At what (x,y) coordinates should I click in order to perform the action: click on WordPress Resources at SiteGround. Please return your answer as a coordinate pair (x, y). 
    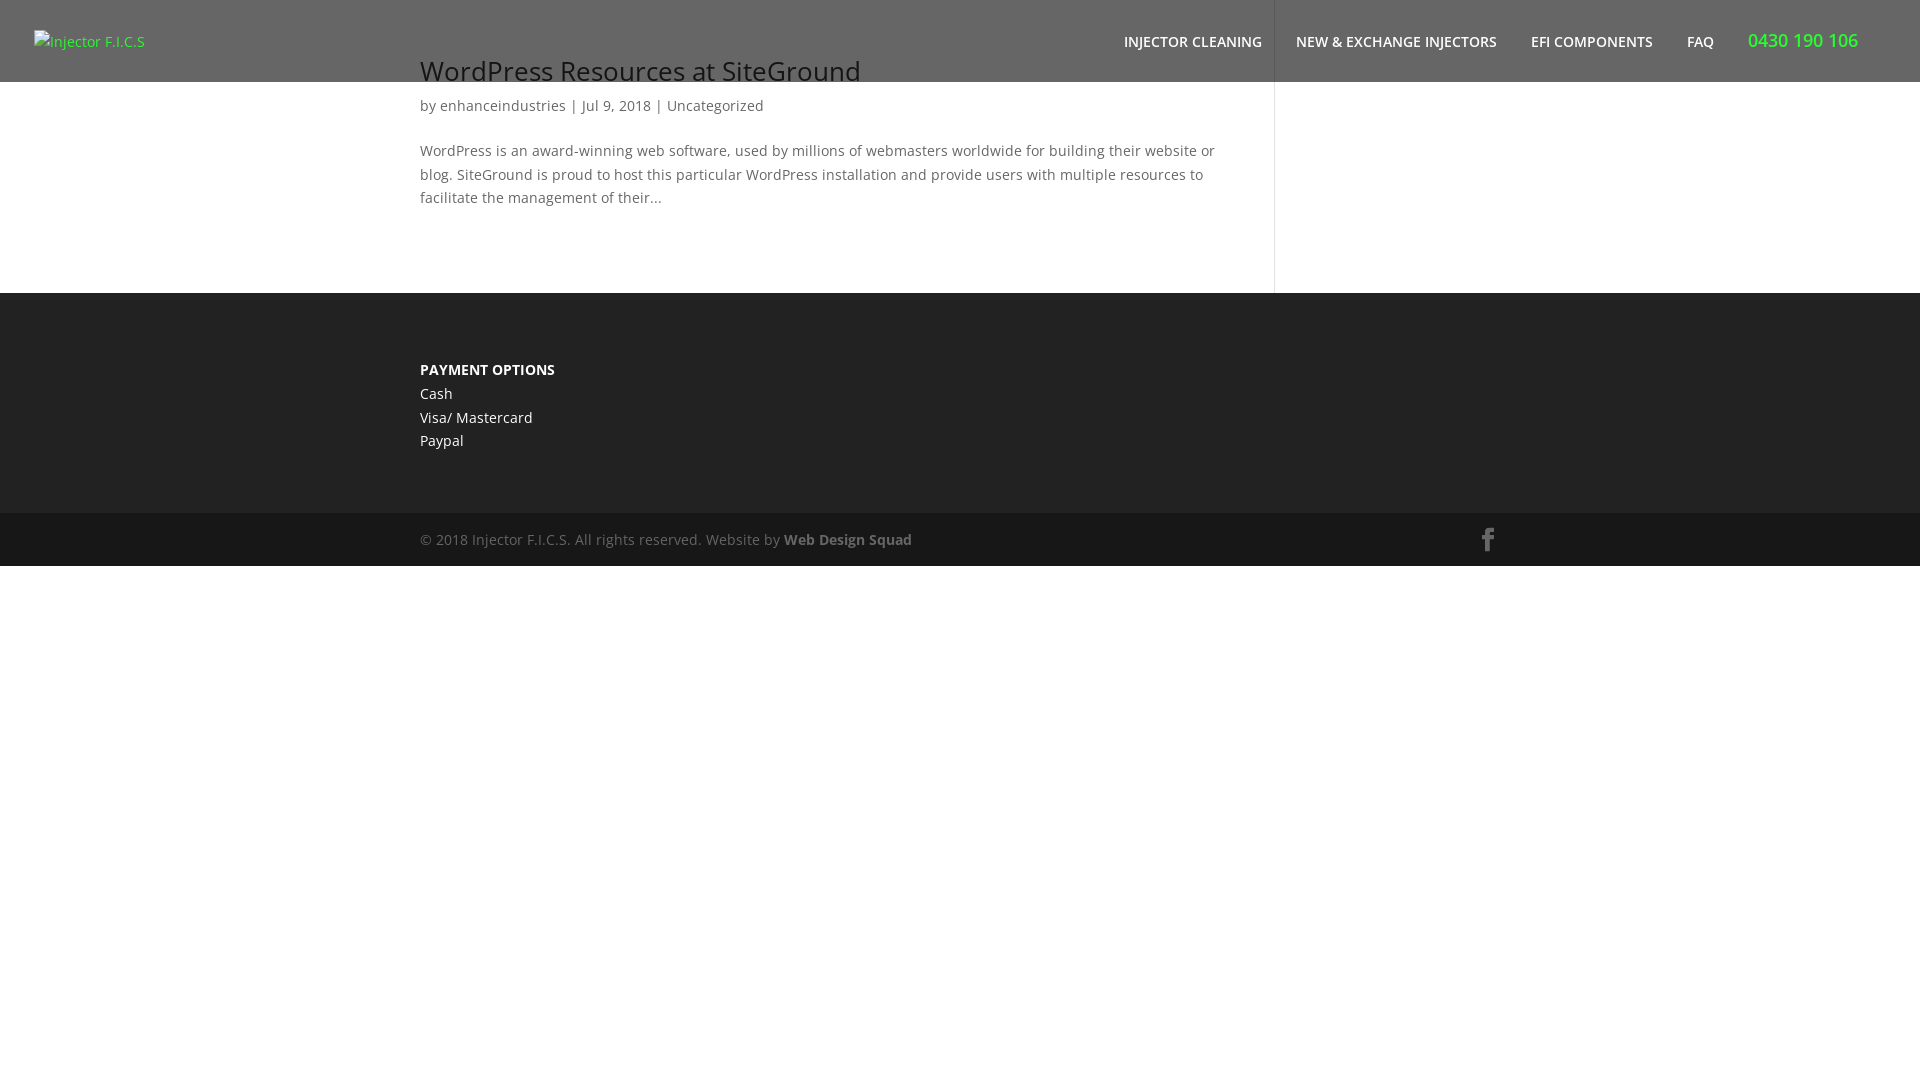
    Looking at the image, I should click on (640, 71).